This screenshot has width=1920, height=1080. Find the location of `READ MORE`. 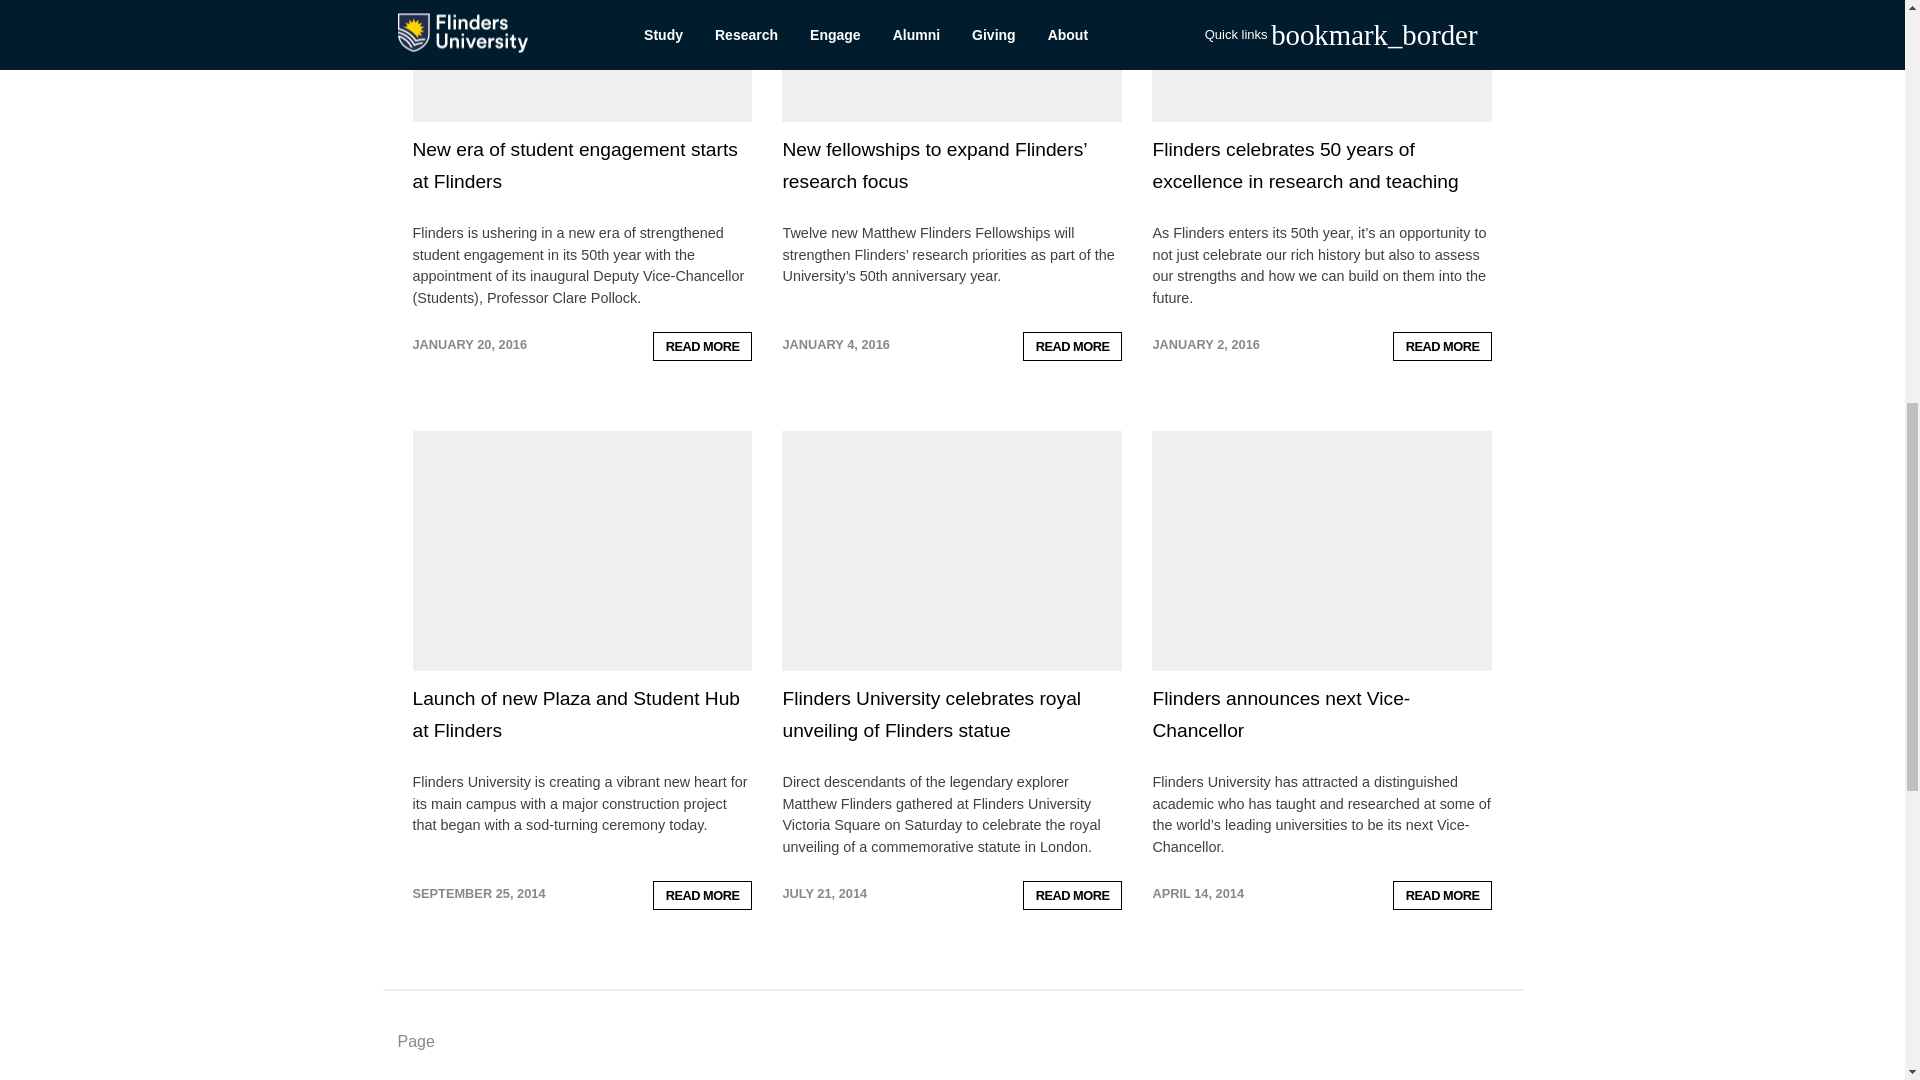

READ MORE is located at coordinates (1073, 346).